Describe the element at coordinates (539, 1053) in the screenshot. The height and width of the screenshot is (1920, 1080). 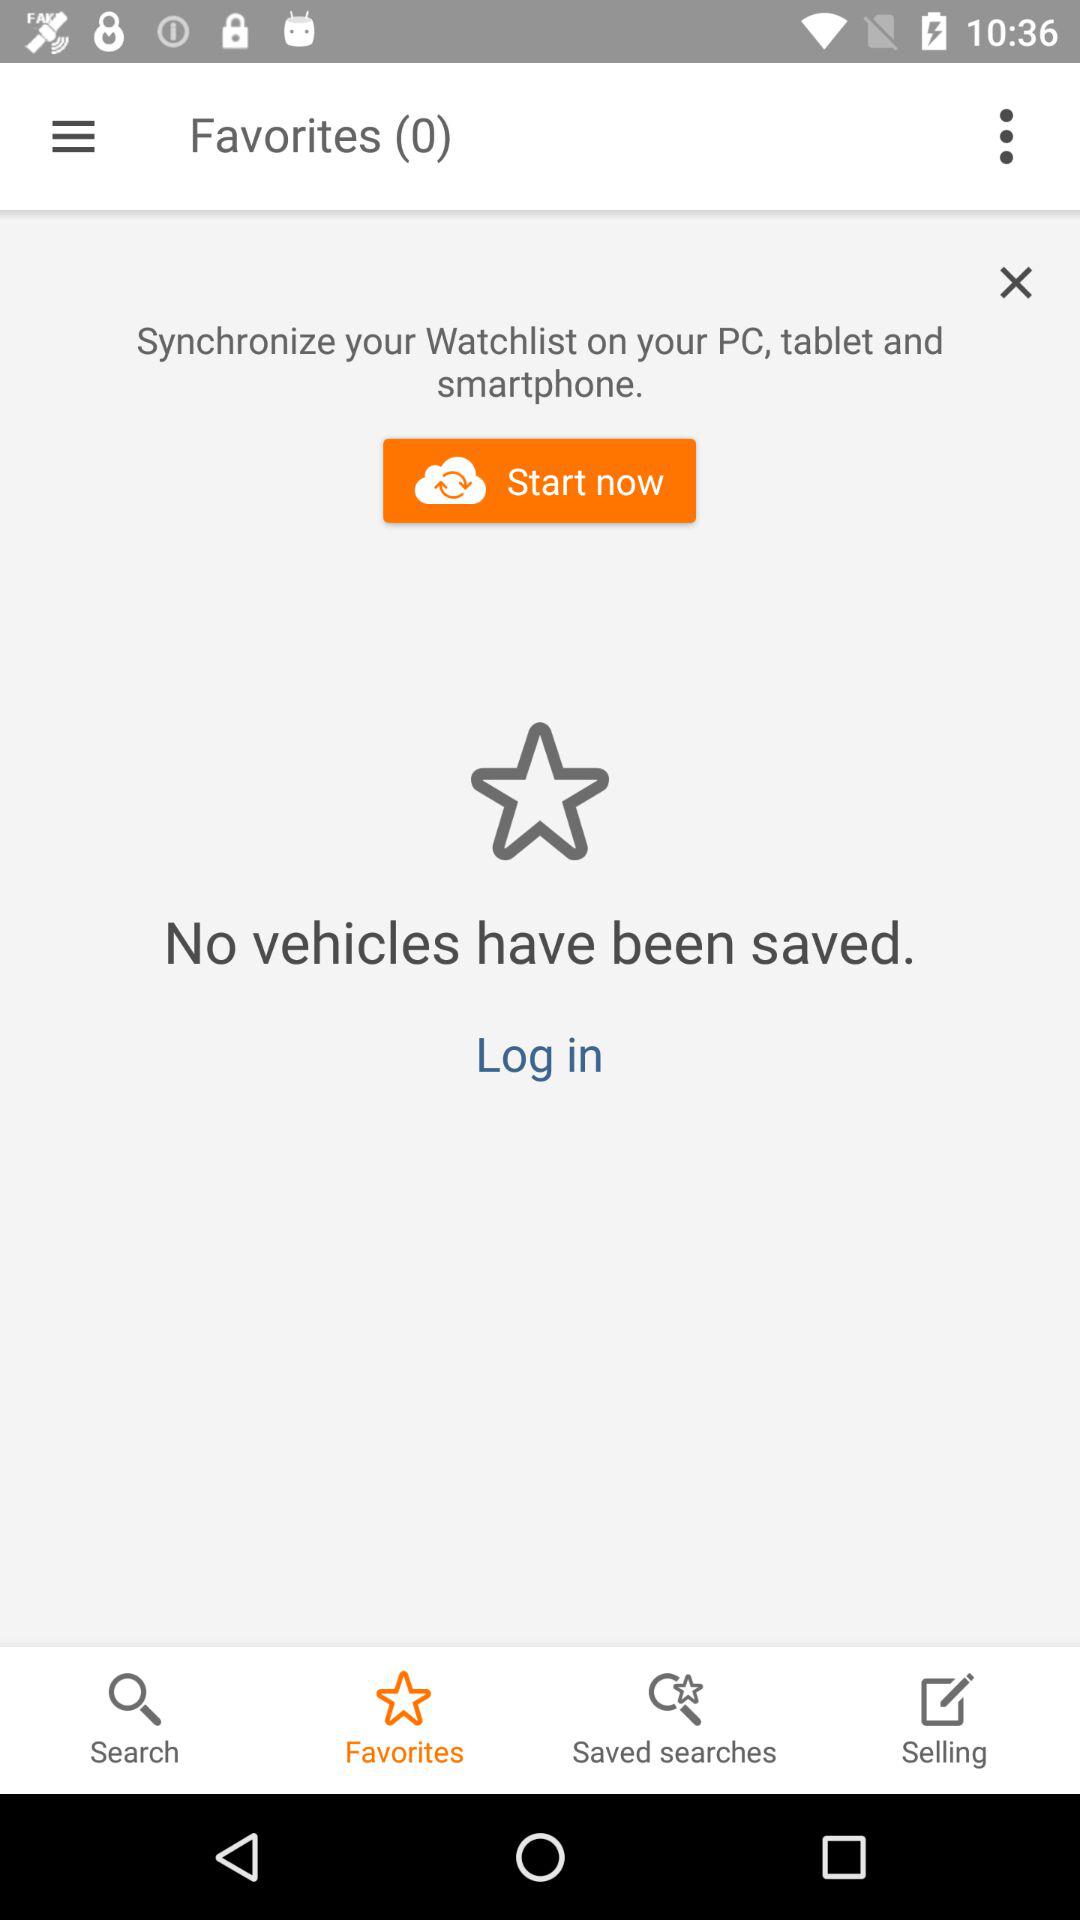
I see `click the log in` at that location.